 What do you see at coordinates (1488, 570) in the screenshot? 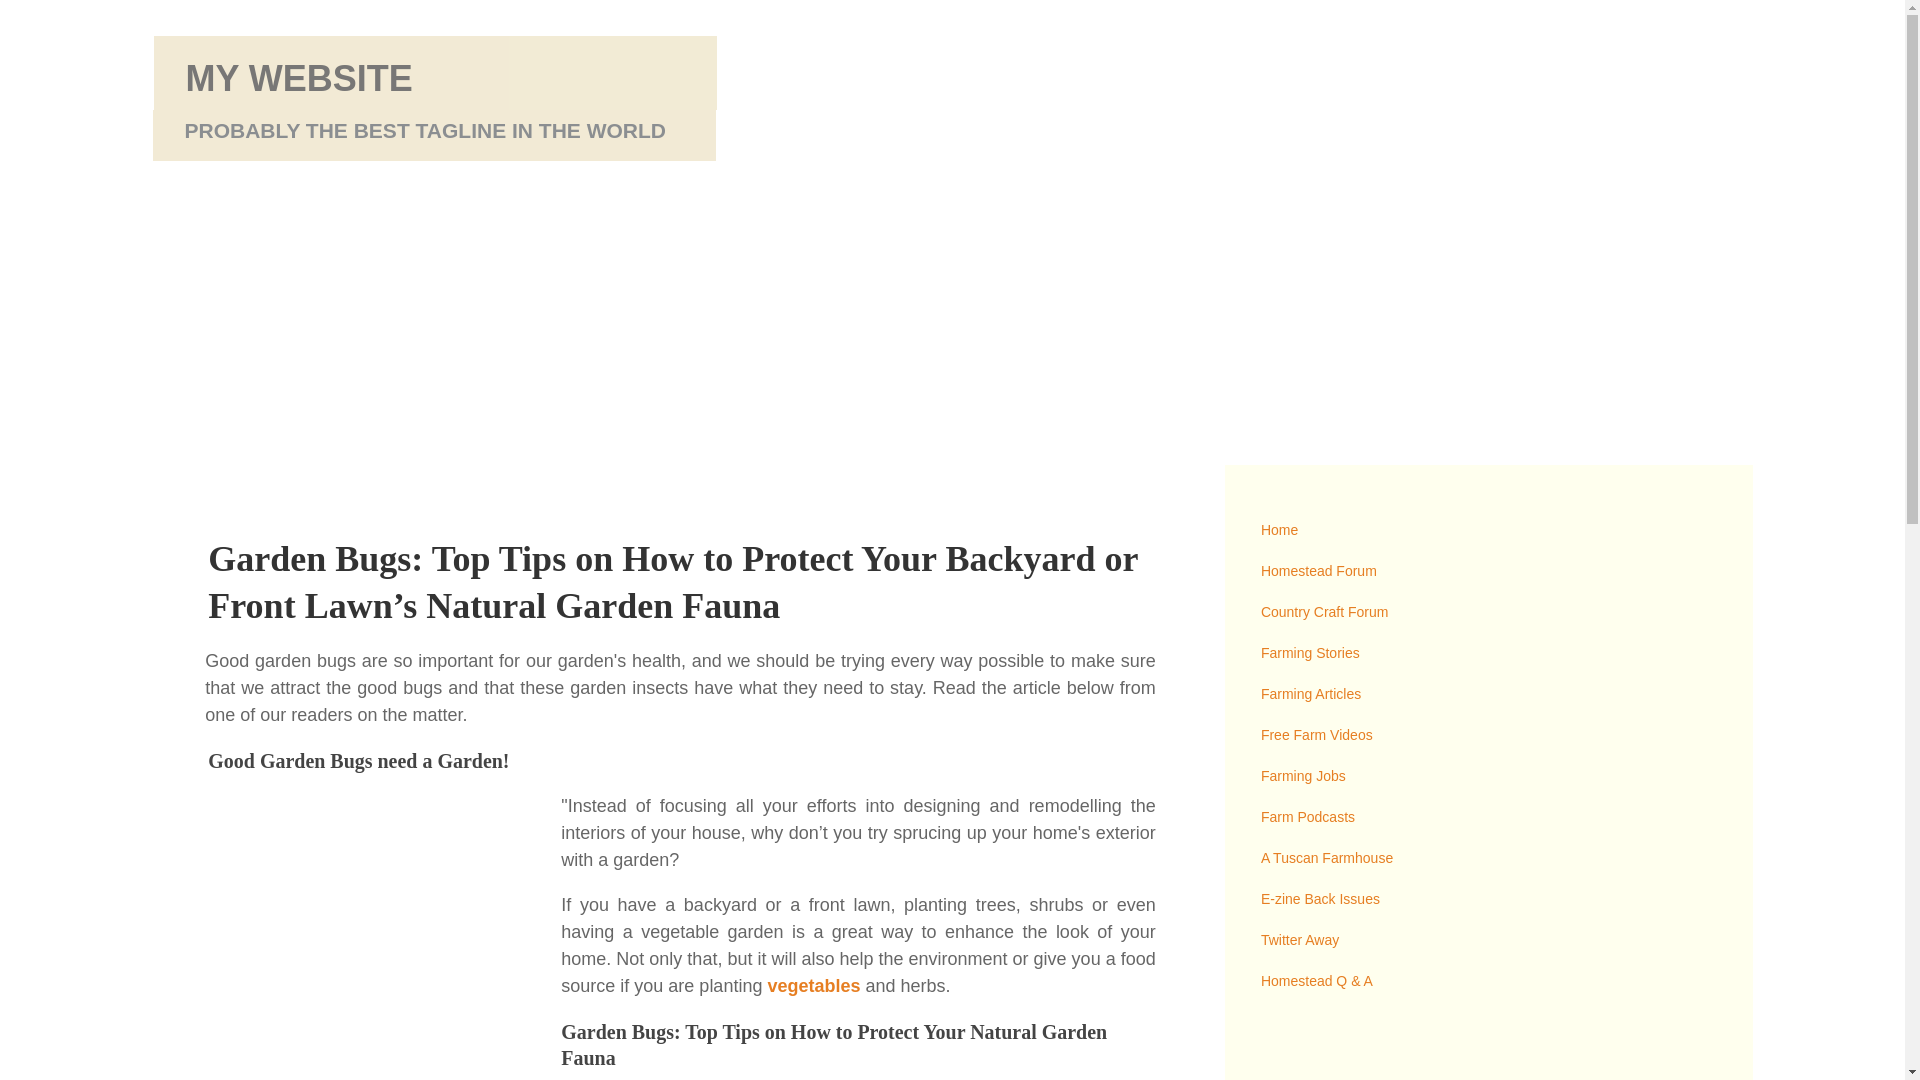
I see `Homestead Forum` at bounding box center [1488, 570].